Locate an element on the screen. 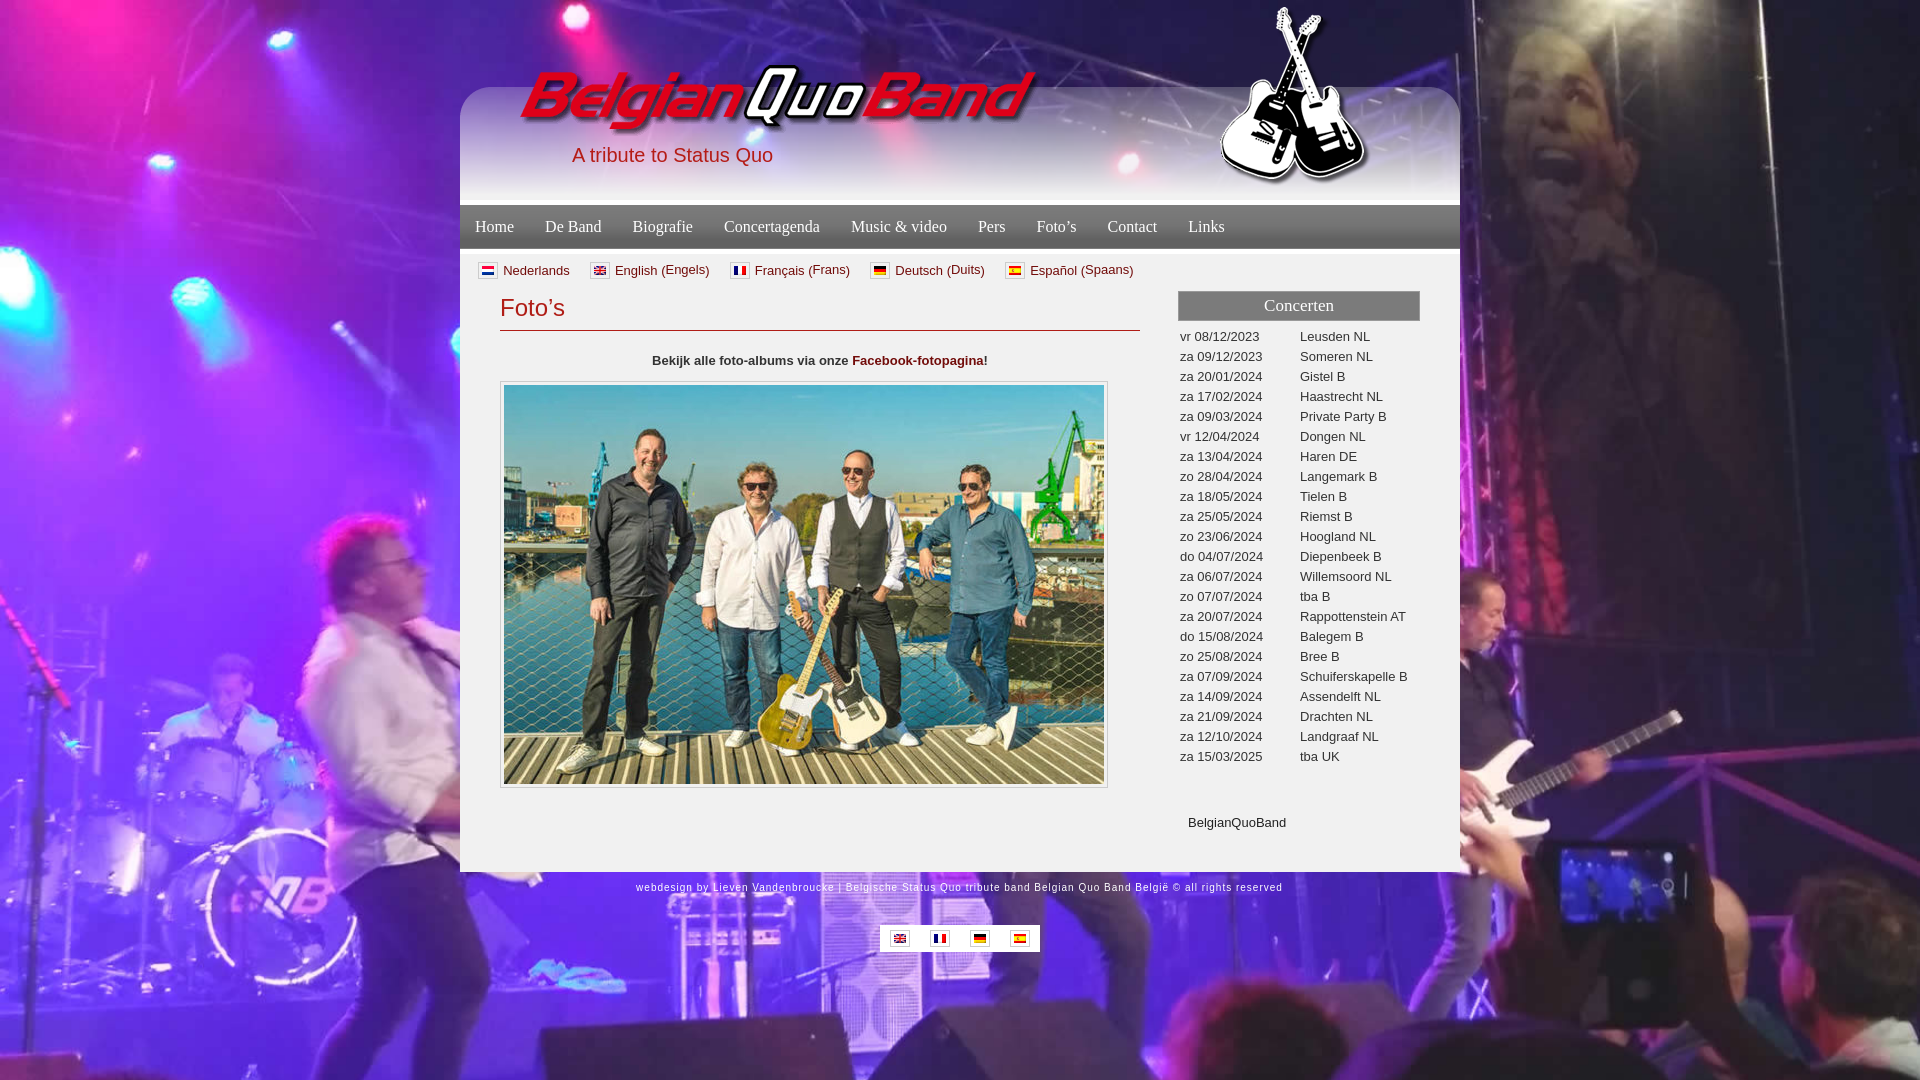 Image resolution: width=1920 pixels, height=1080 pixels. Nederlands is located at coordinates (524, 270).